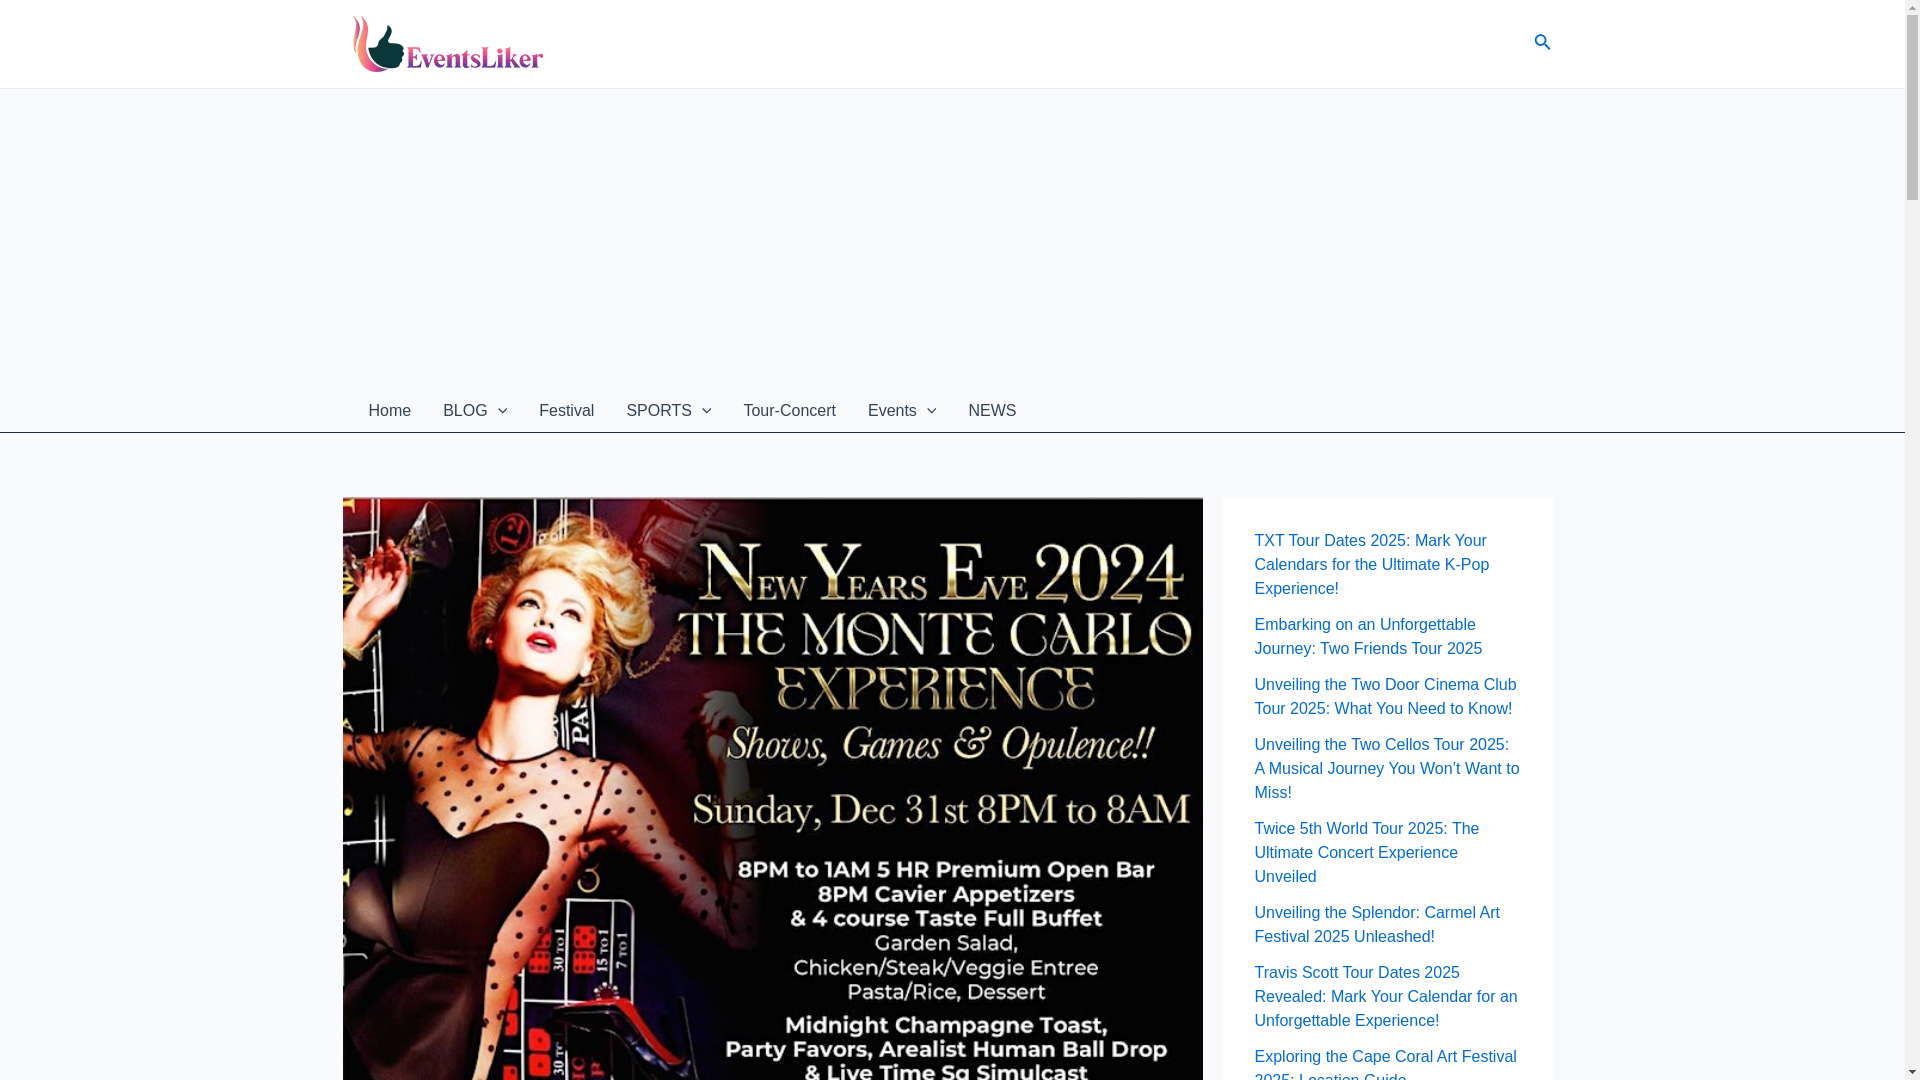 The height and width of the screenshot is (1080, 1920). What do you see at coordinates (668, 410) in the screenshot?
I see `SPORTS` at bounding box center [668, 410].